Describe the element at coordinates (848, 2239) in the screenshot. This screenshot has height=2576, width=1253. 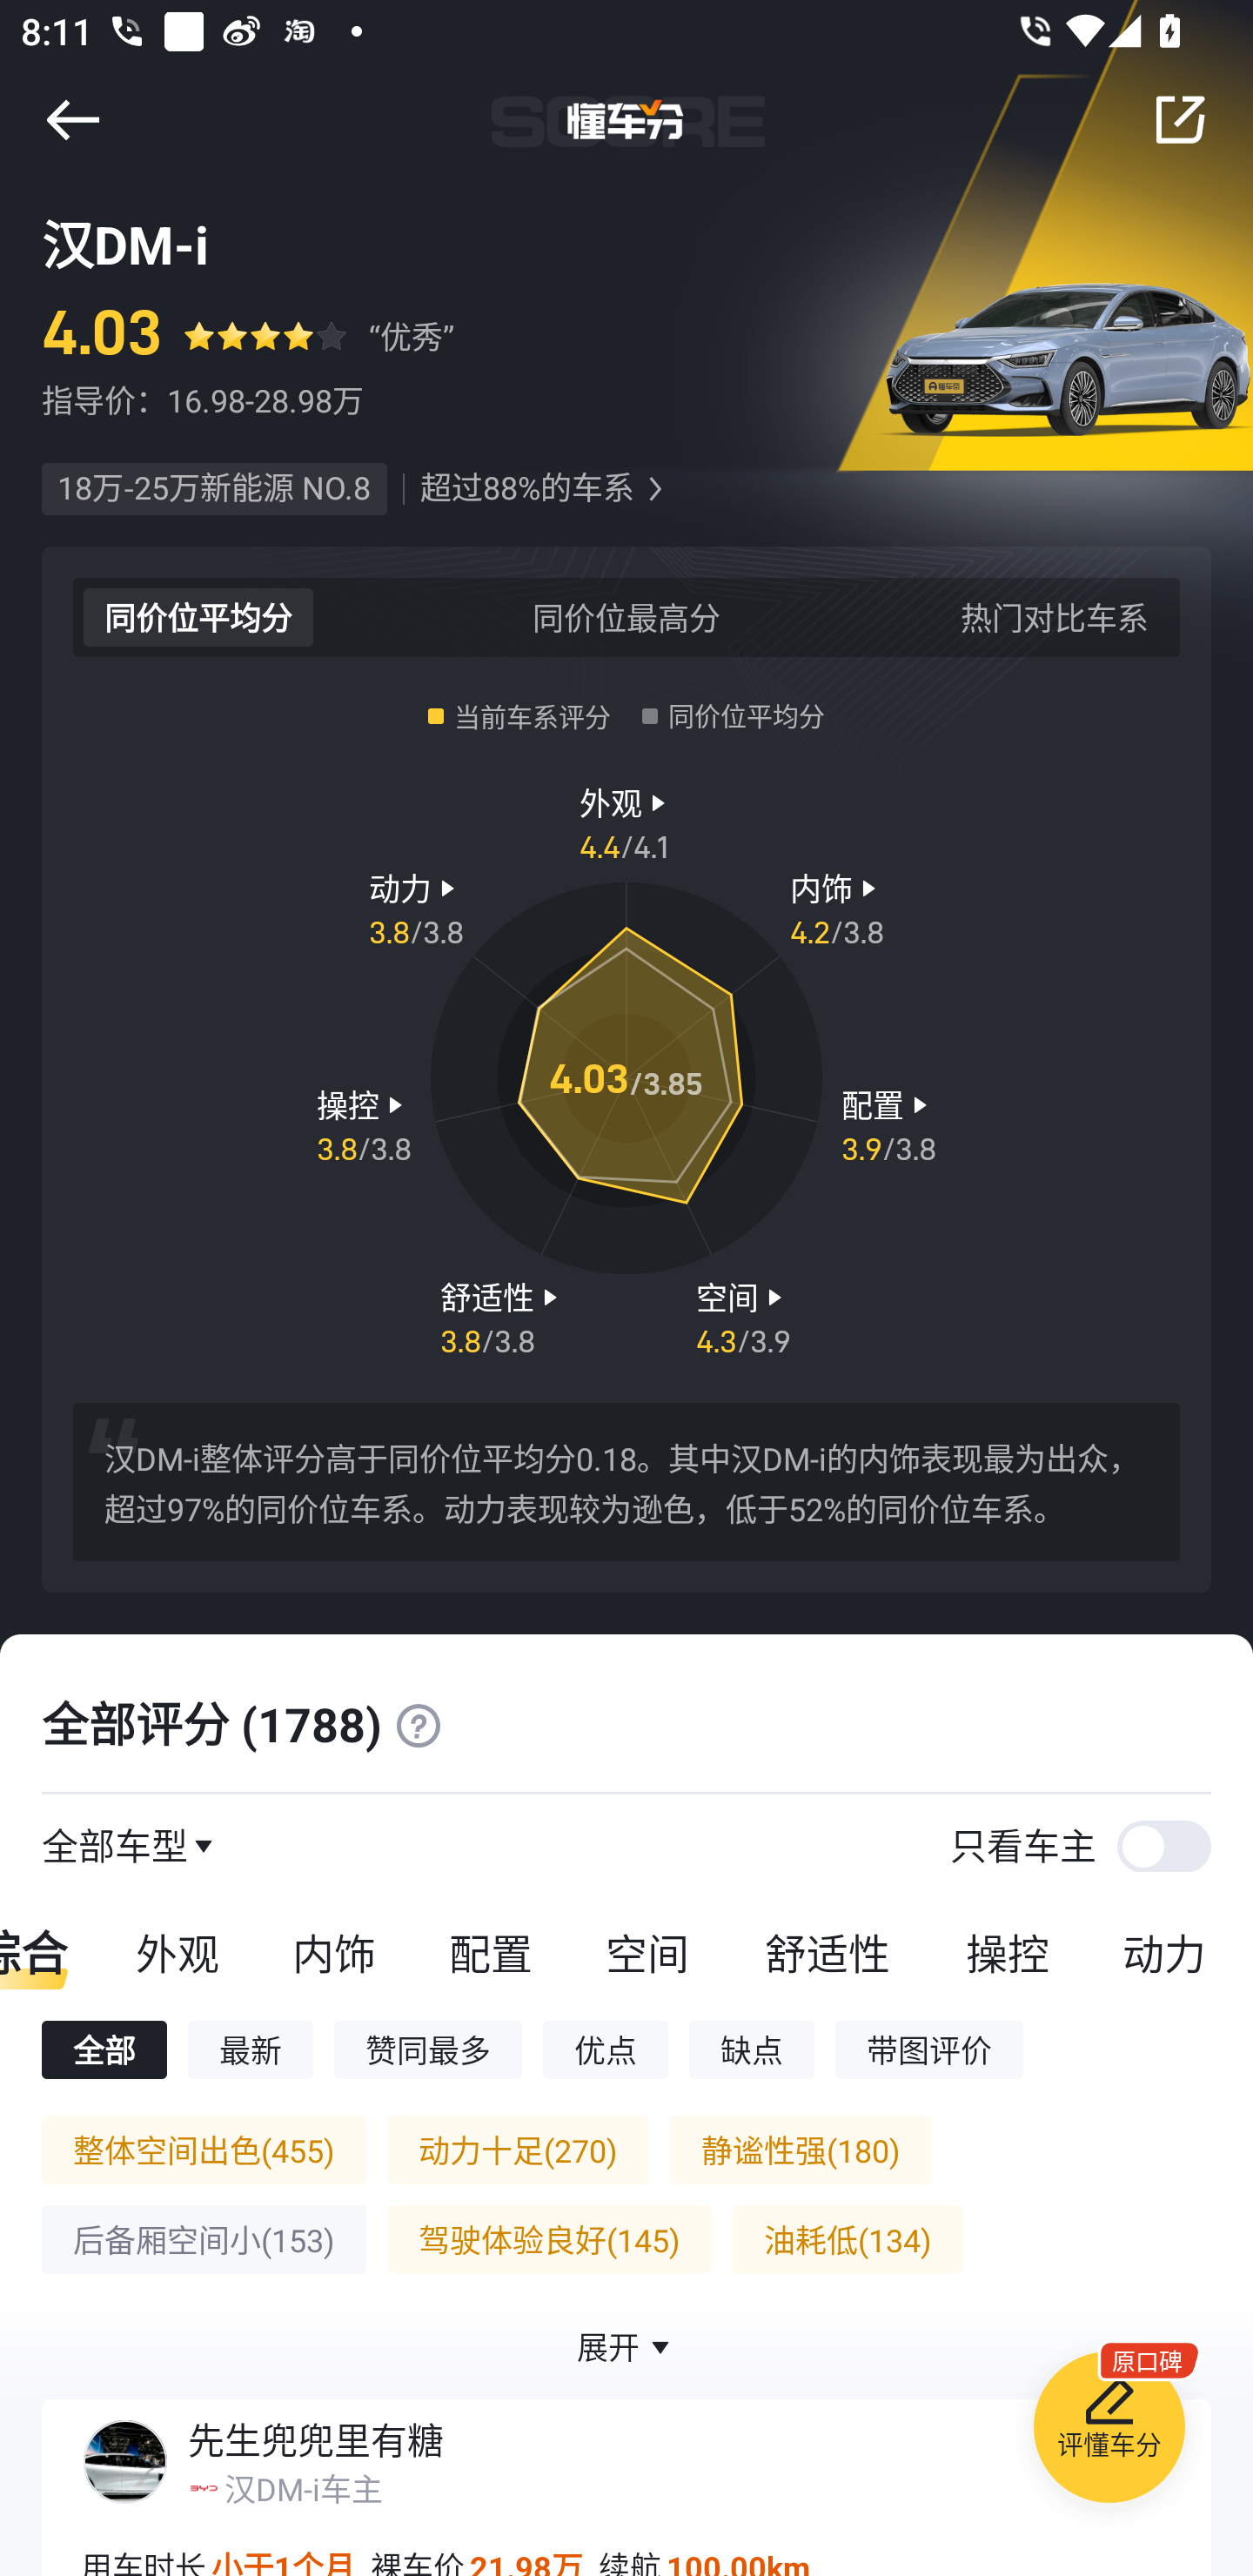
I see `油耗低(134)` at that location.